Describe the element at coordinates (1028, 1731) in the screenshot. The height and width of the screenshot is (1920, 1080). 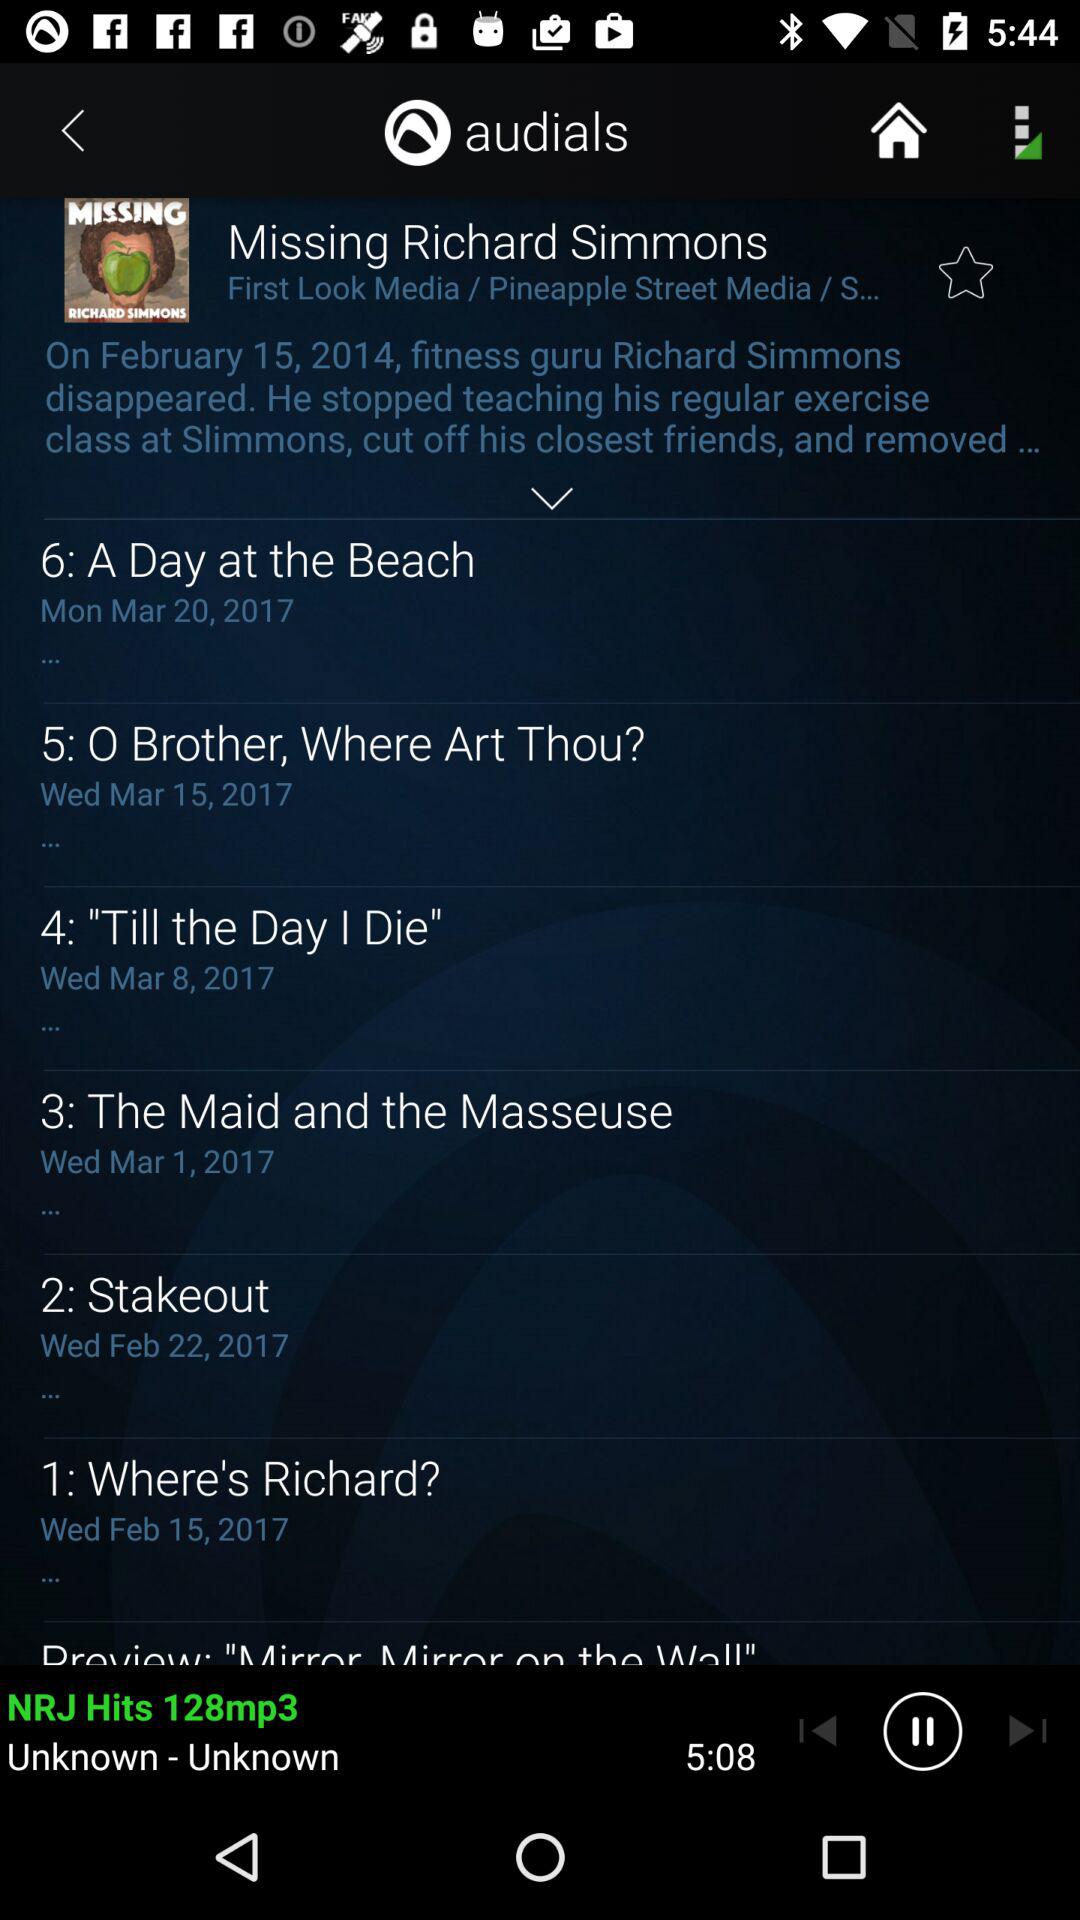
I see `play next` at that location.